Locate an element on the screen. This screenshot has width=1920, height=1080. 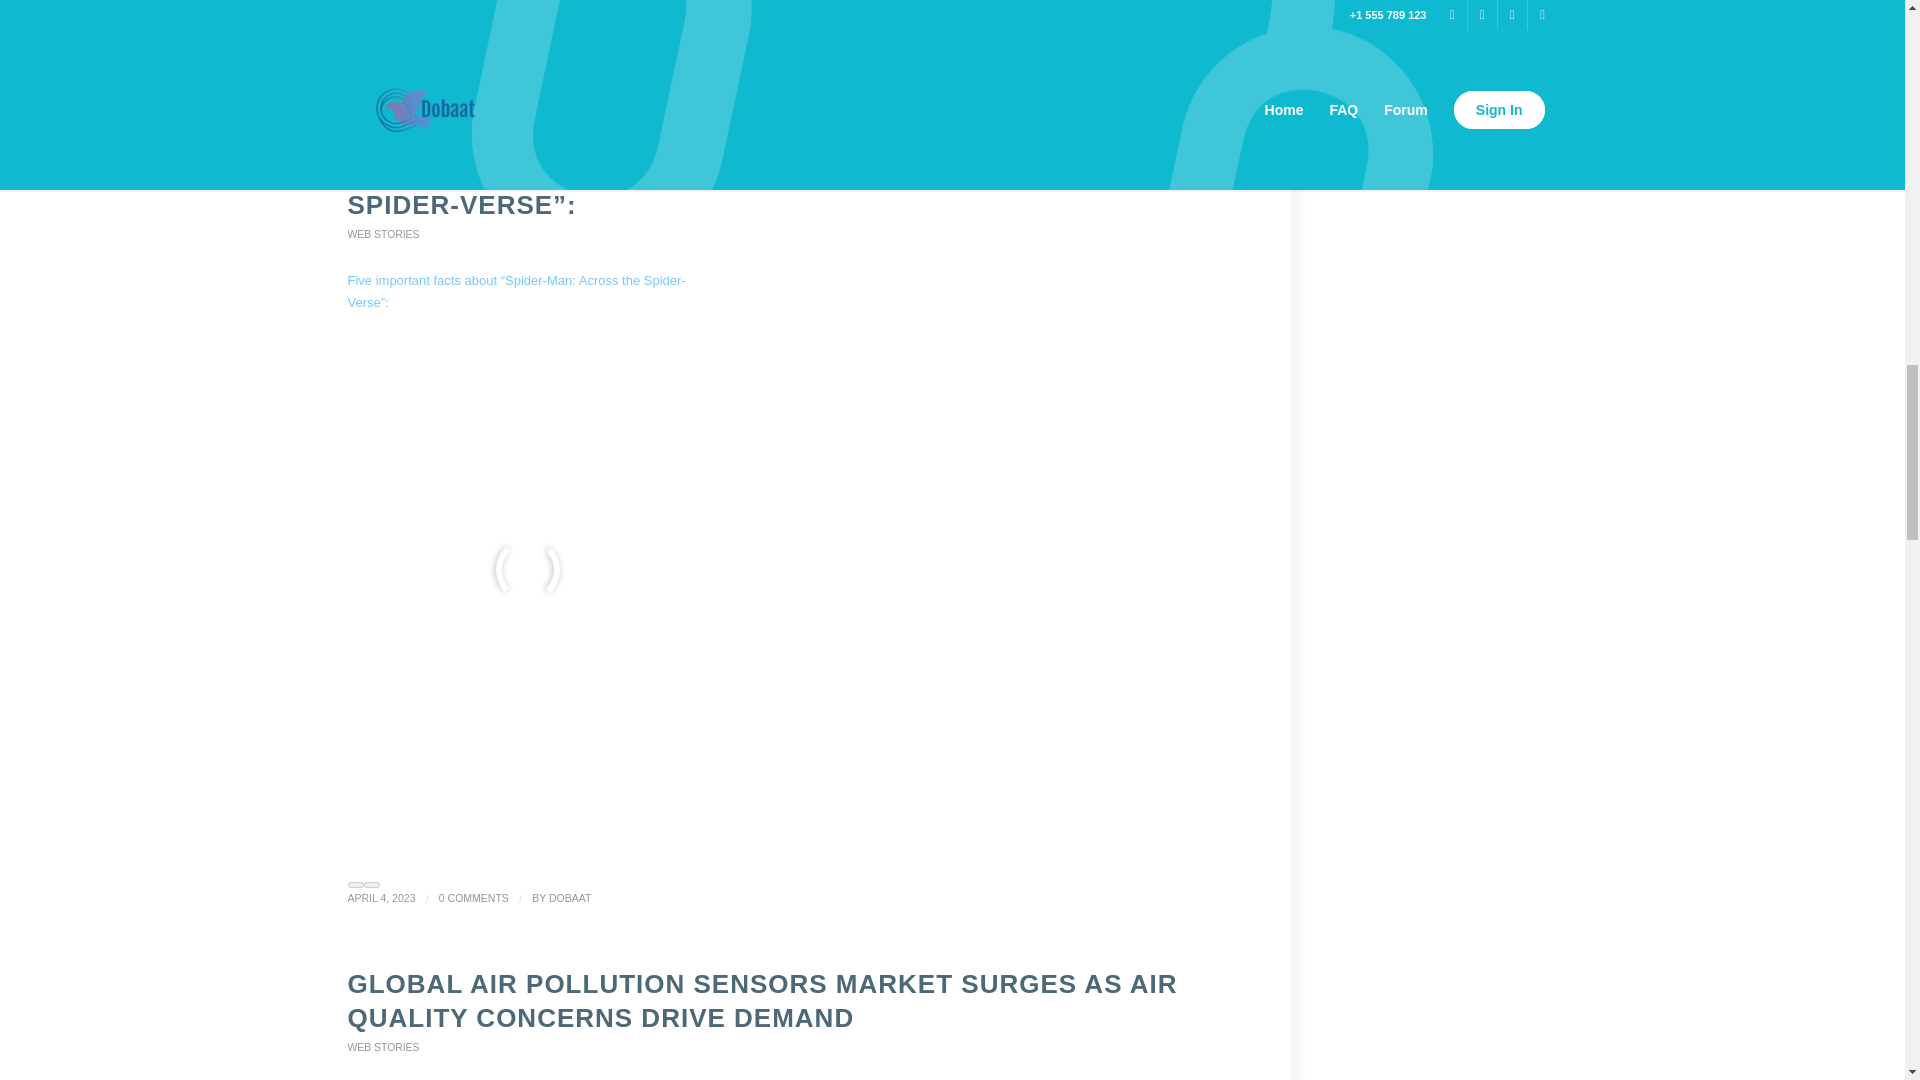
DOBAAT is located at coordinates (570, 898).